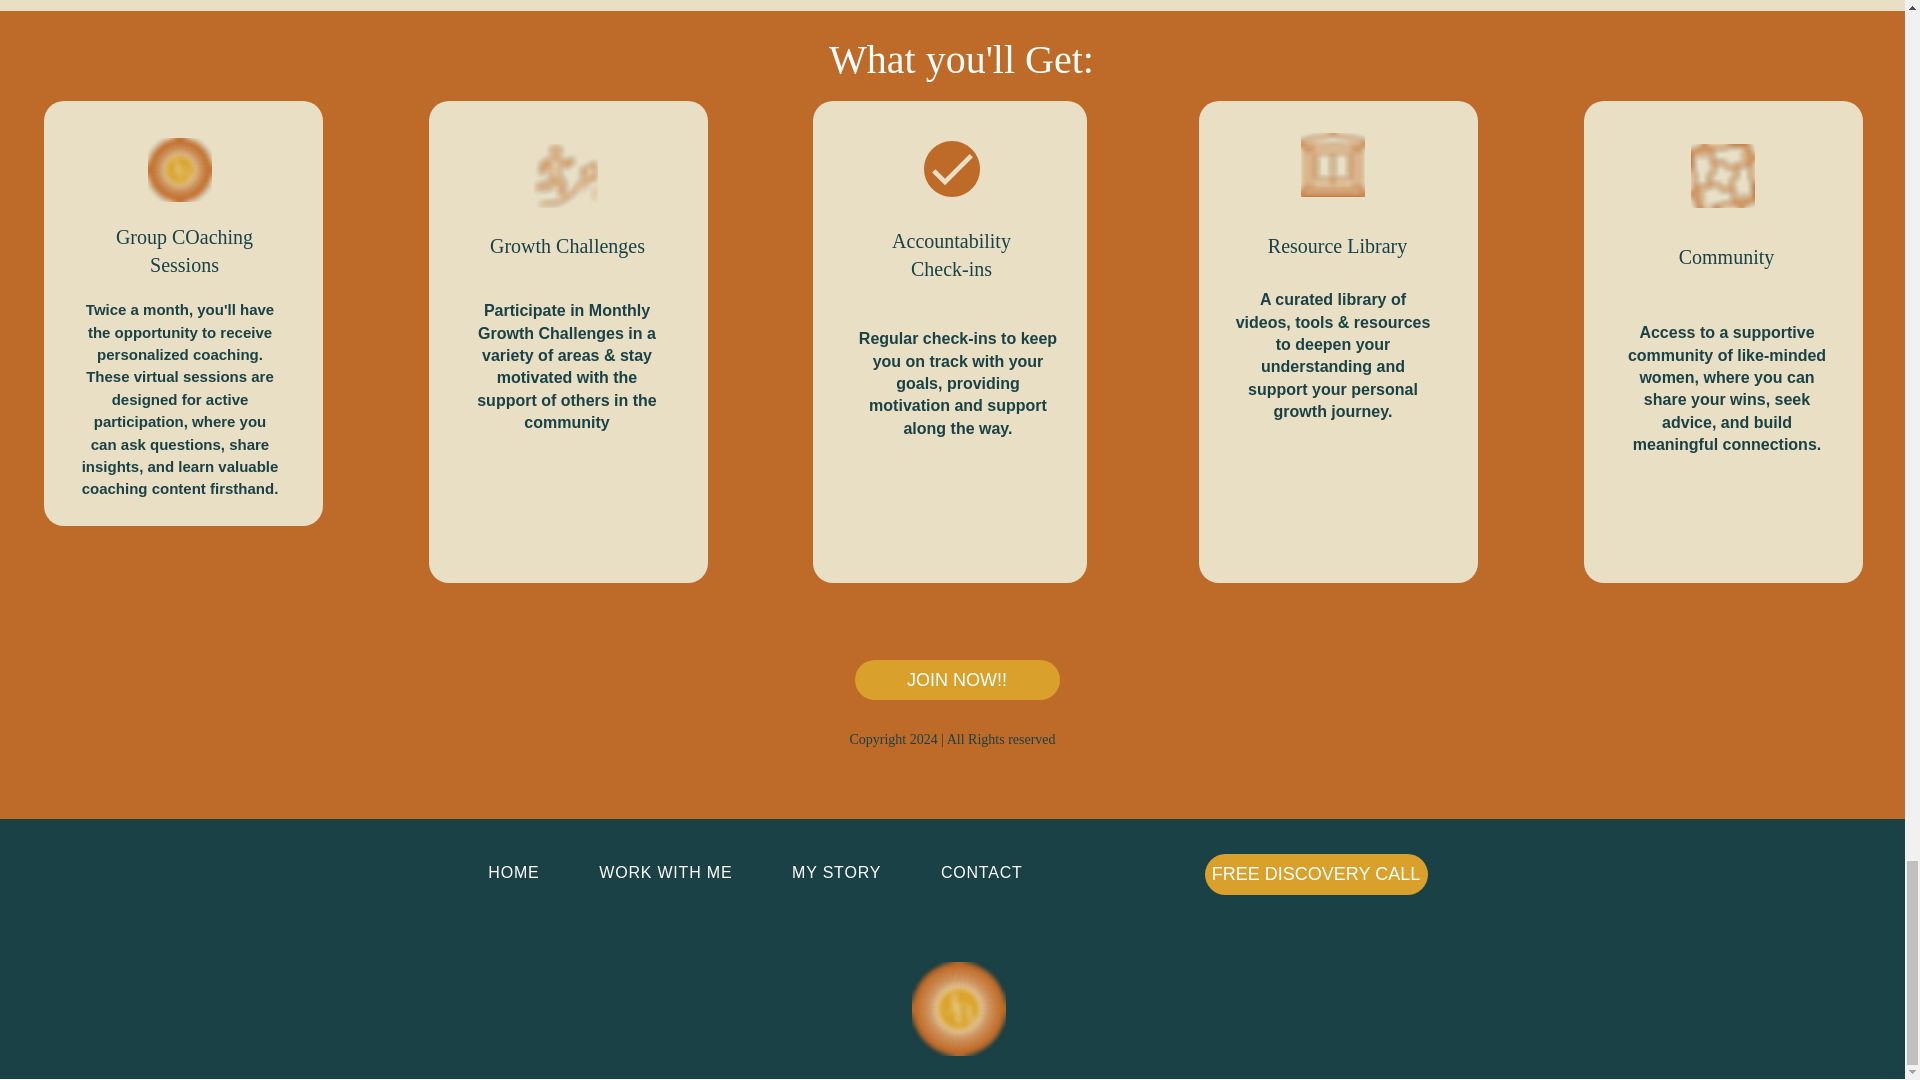 This screenshot has height=1080, width=1920. I want to click on JOIN NOW!!, so click(956, 679).